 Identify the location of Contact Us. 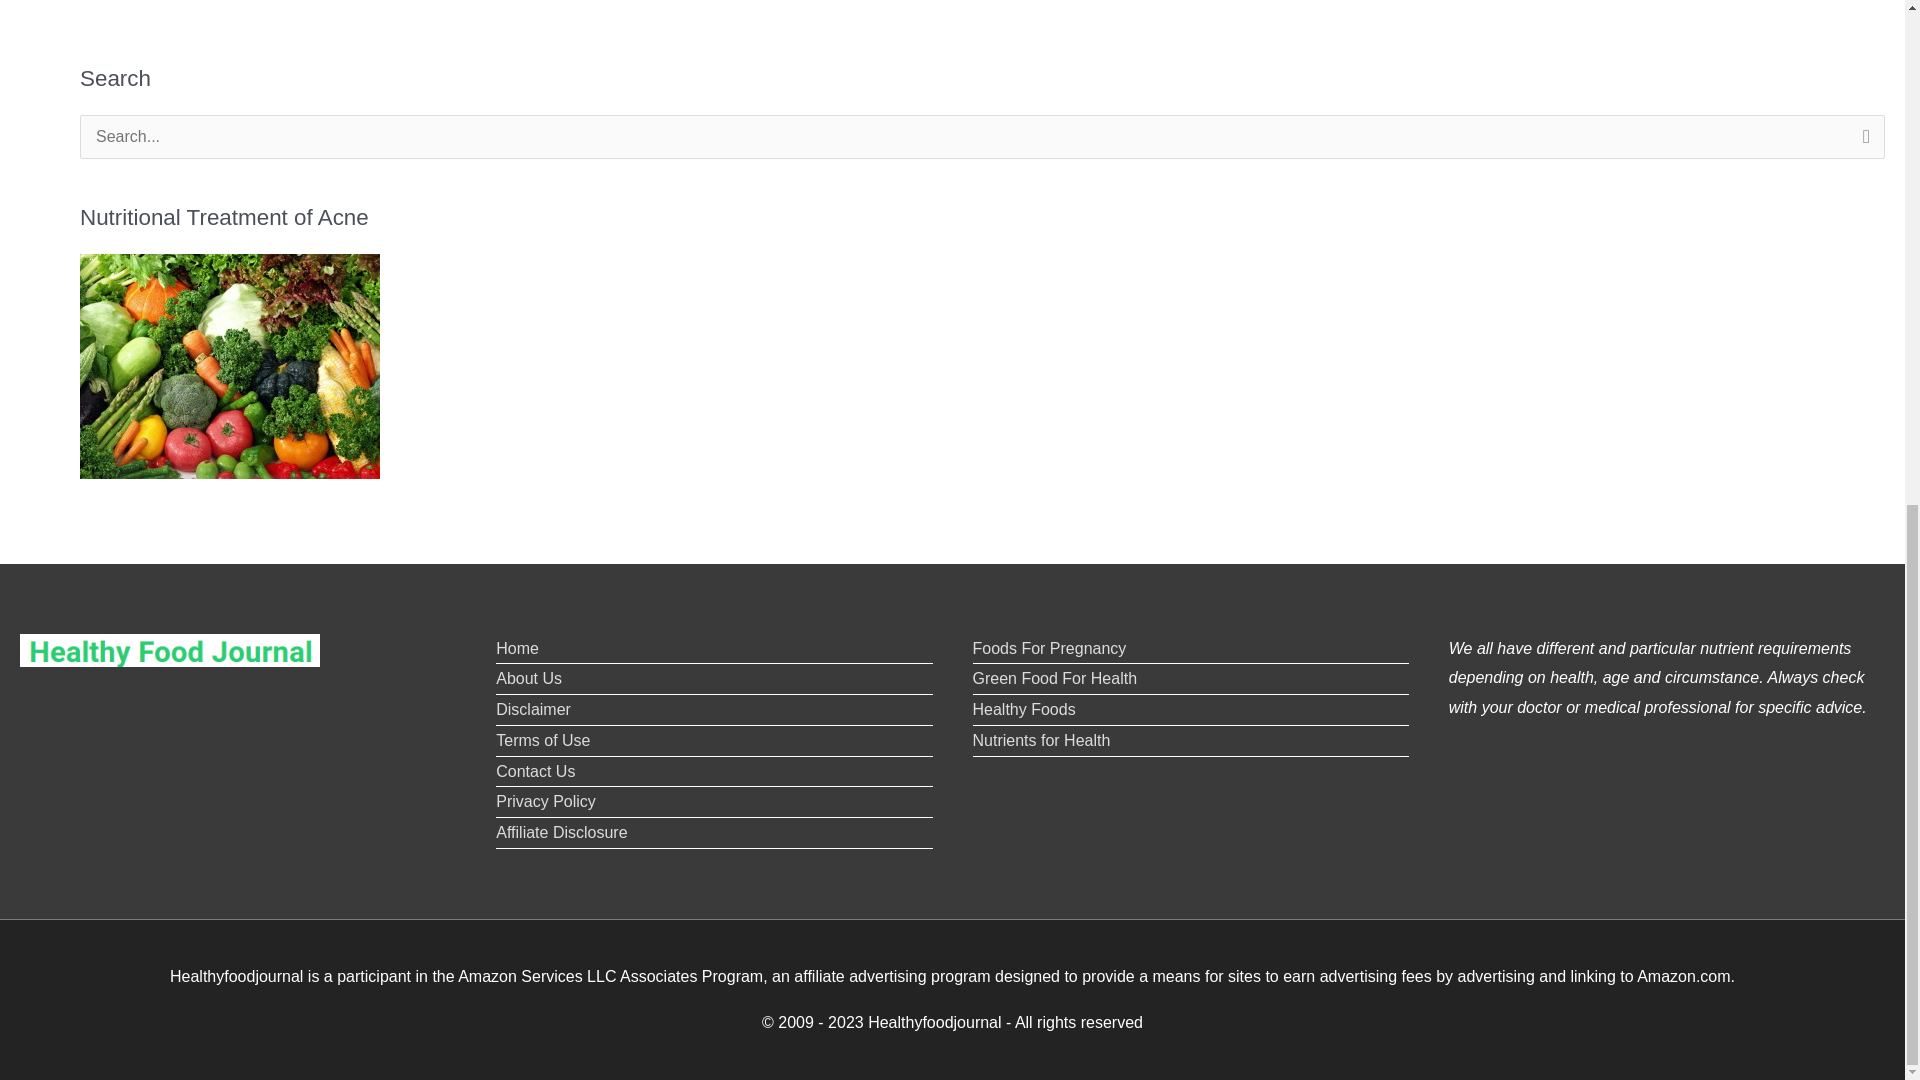
(534, 770).